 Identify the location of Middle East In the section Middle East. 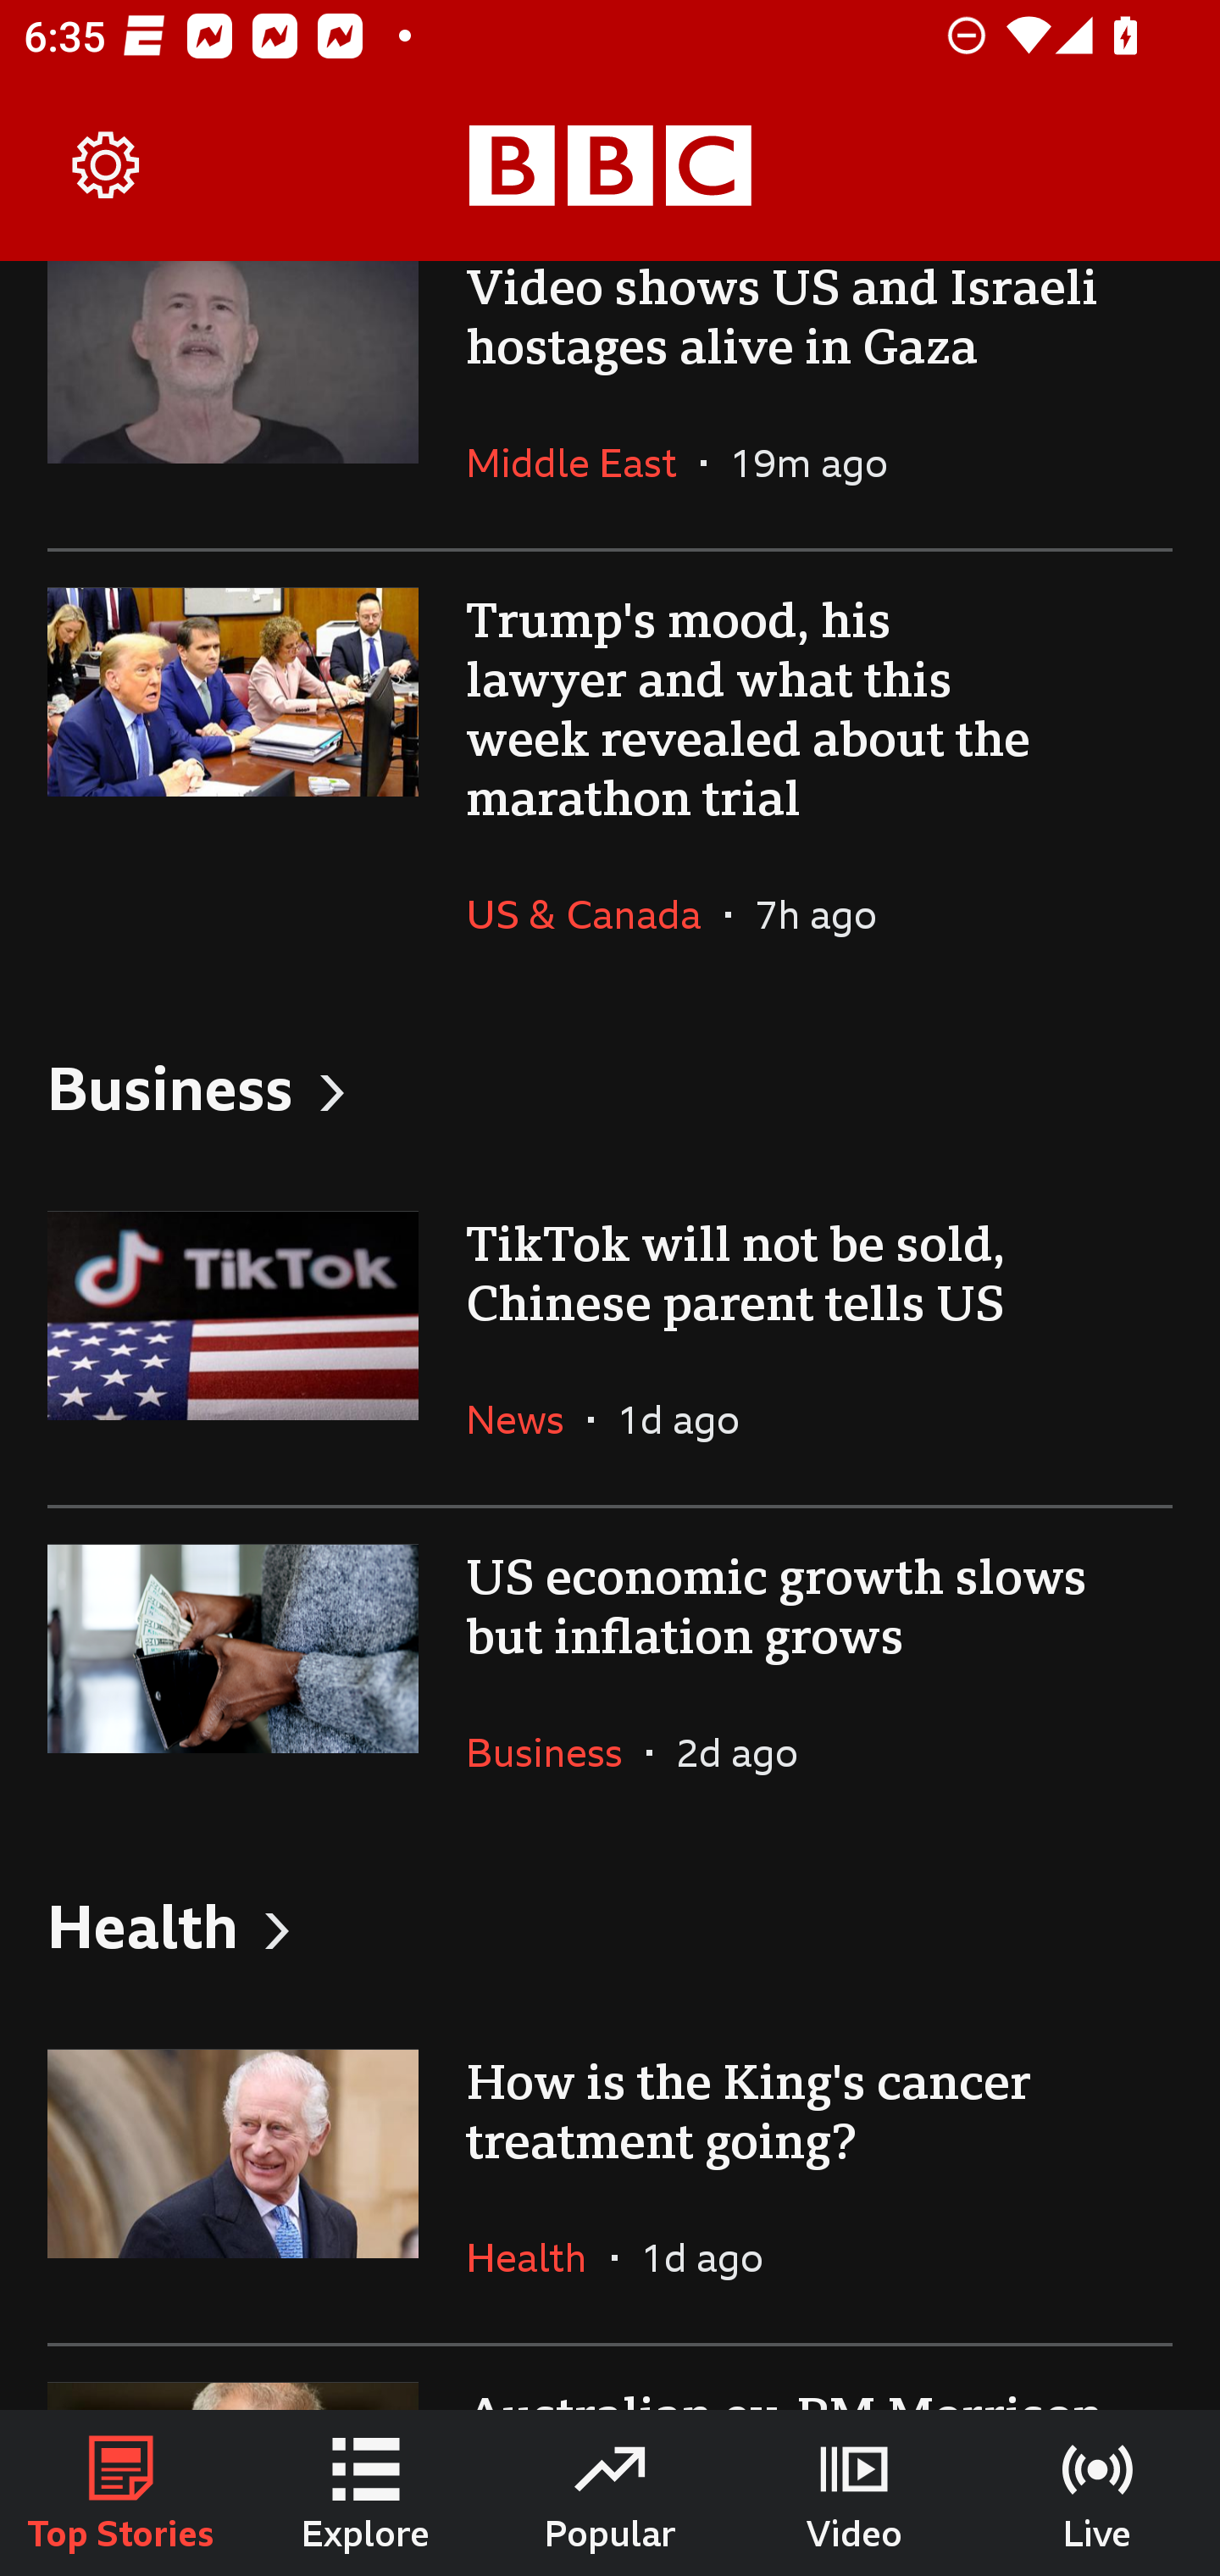
(583, 462).